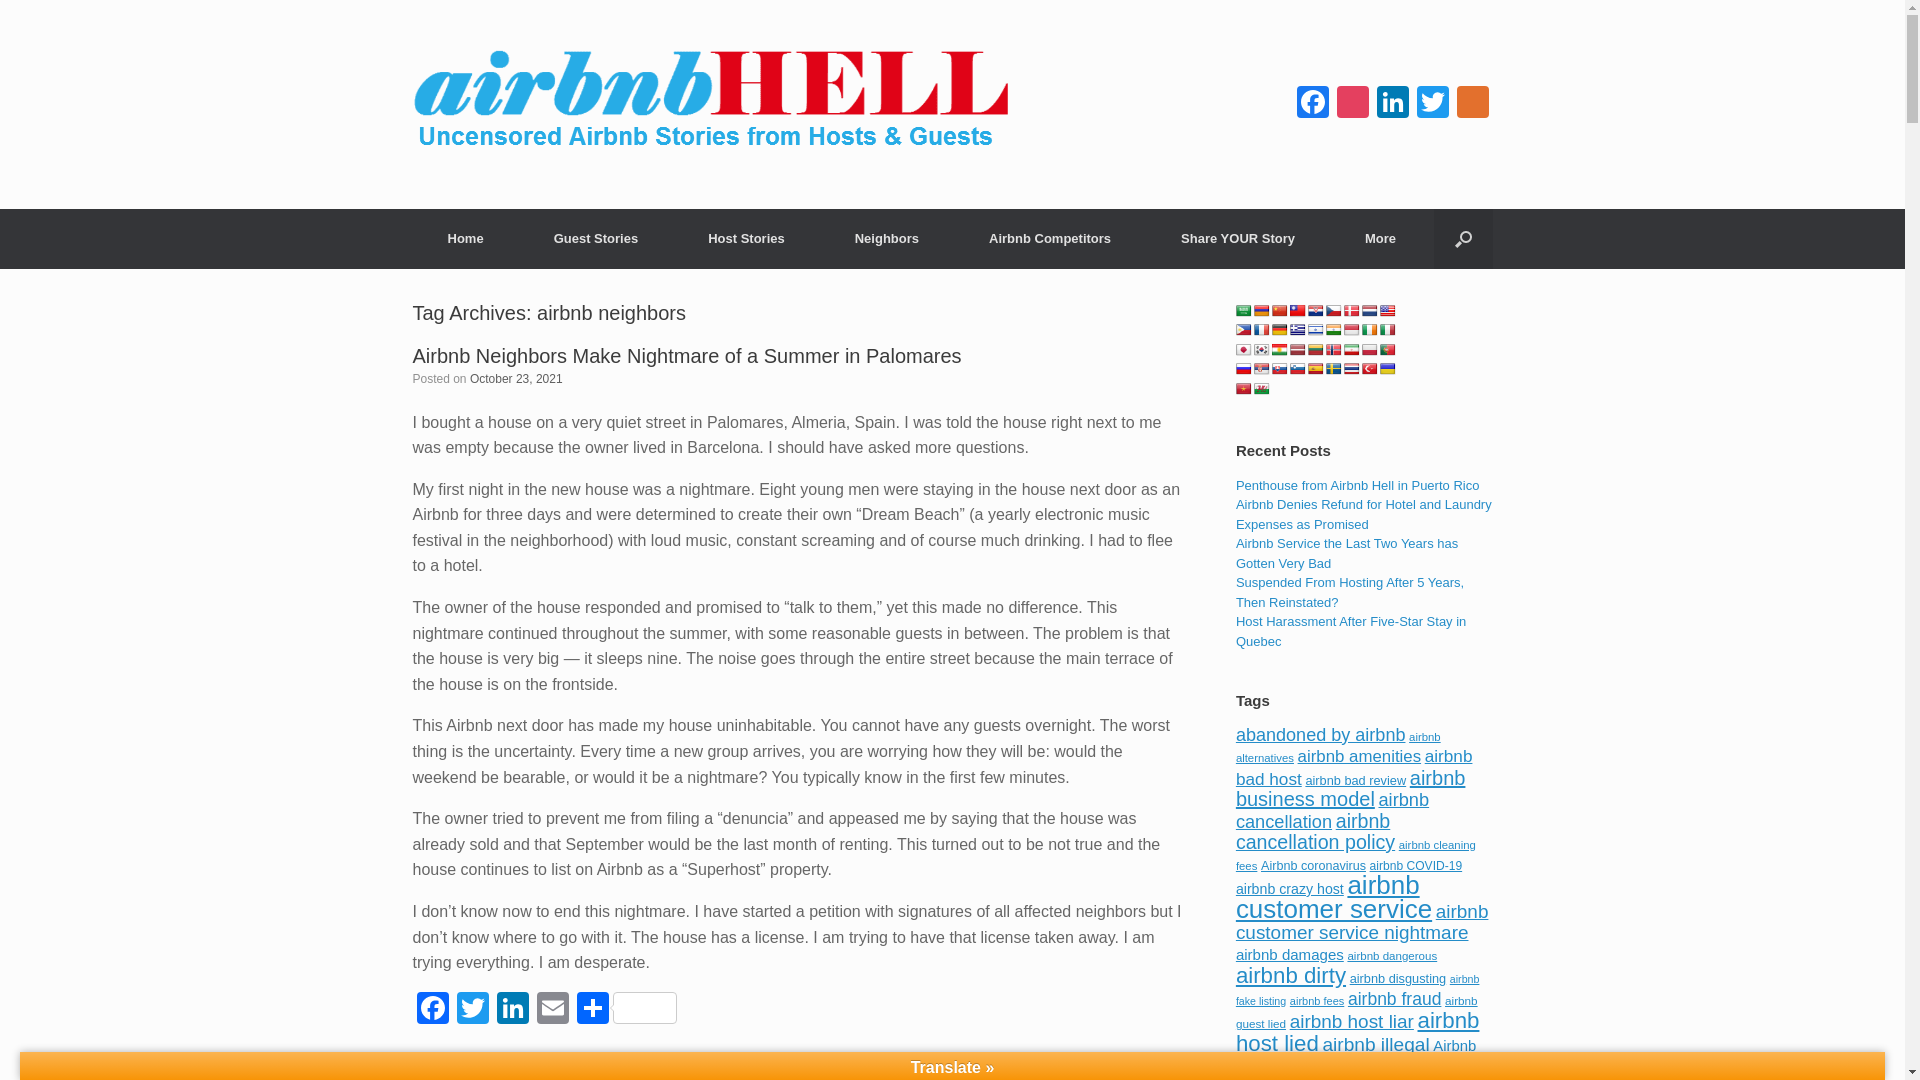  I want to click on LinkedIn, so click(1392, 104).